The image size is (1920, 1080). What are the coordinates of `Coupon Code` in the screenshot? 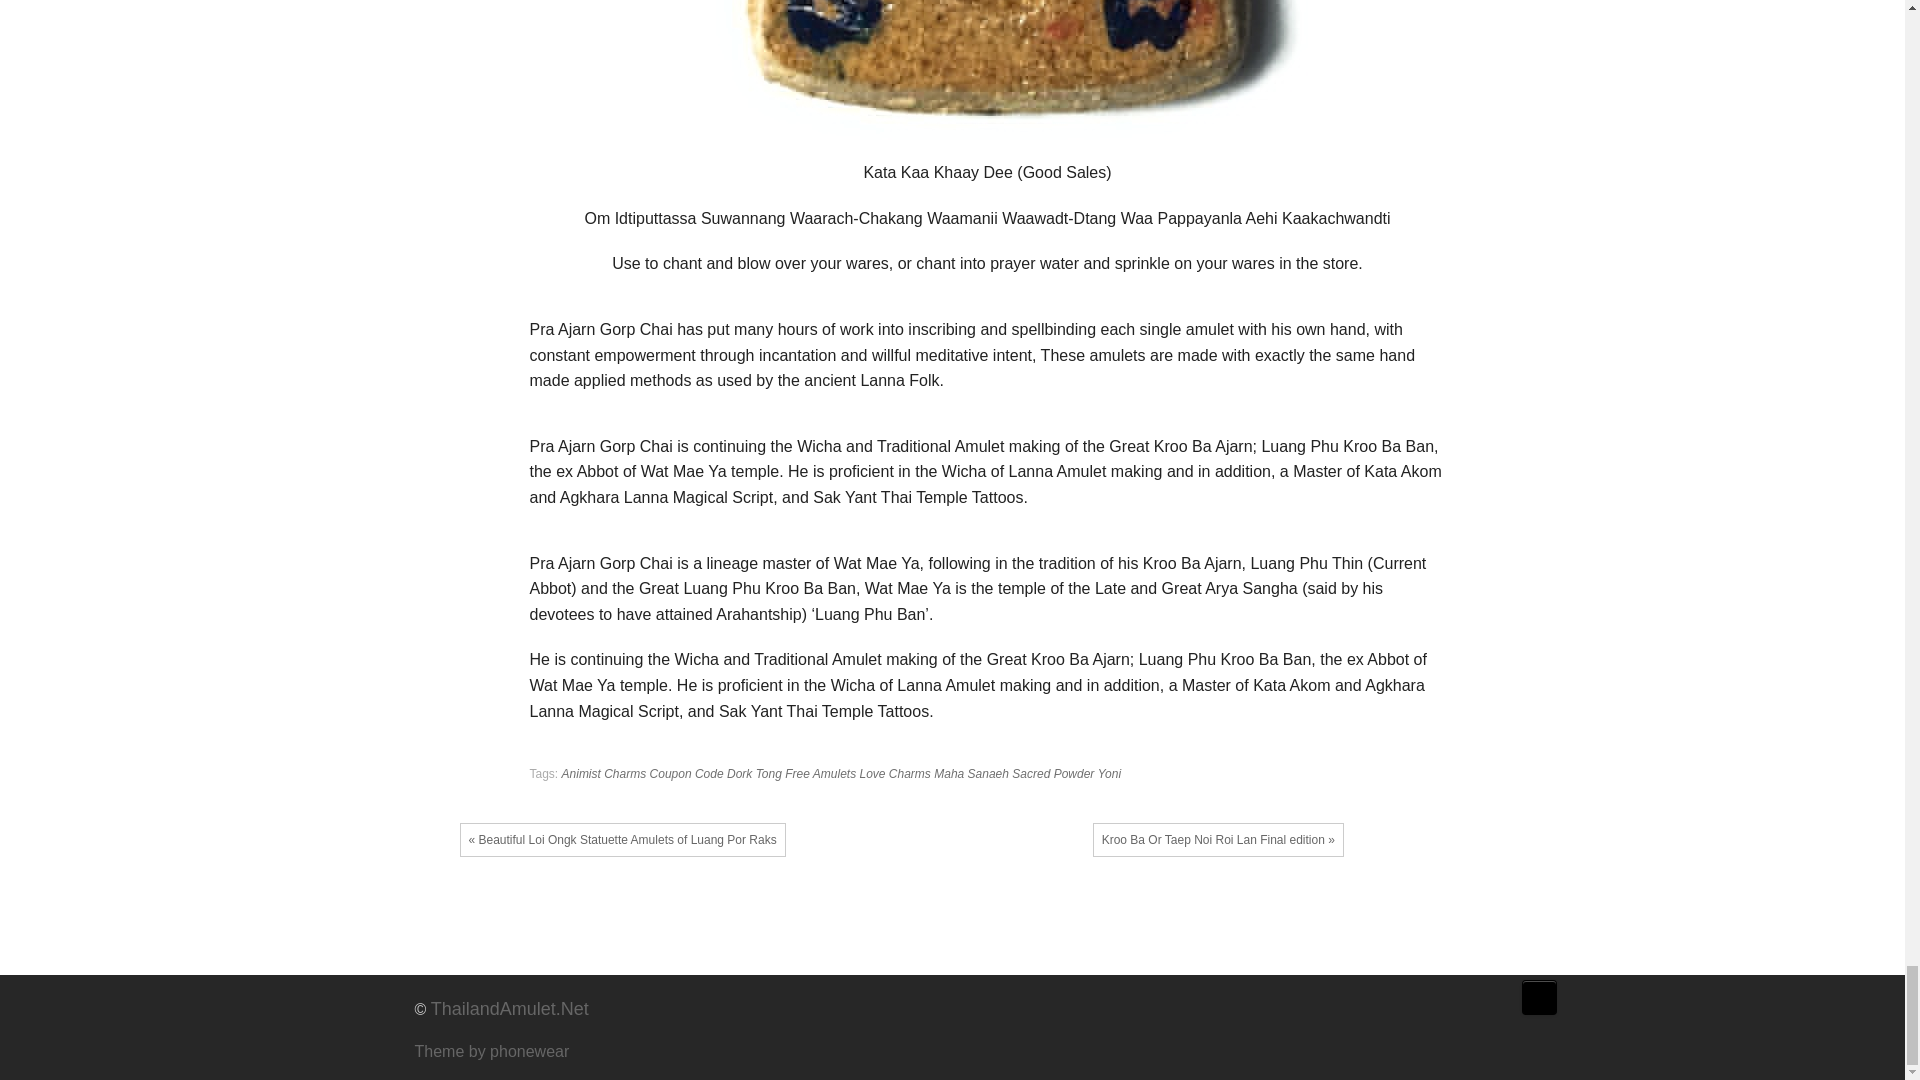 It's located at (686, 773).